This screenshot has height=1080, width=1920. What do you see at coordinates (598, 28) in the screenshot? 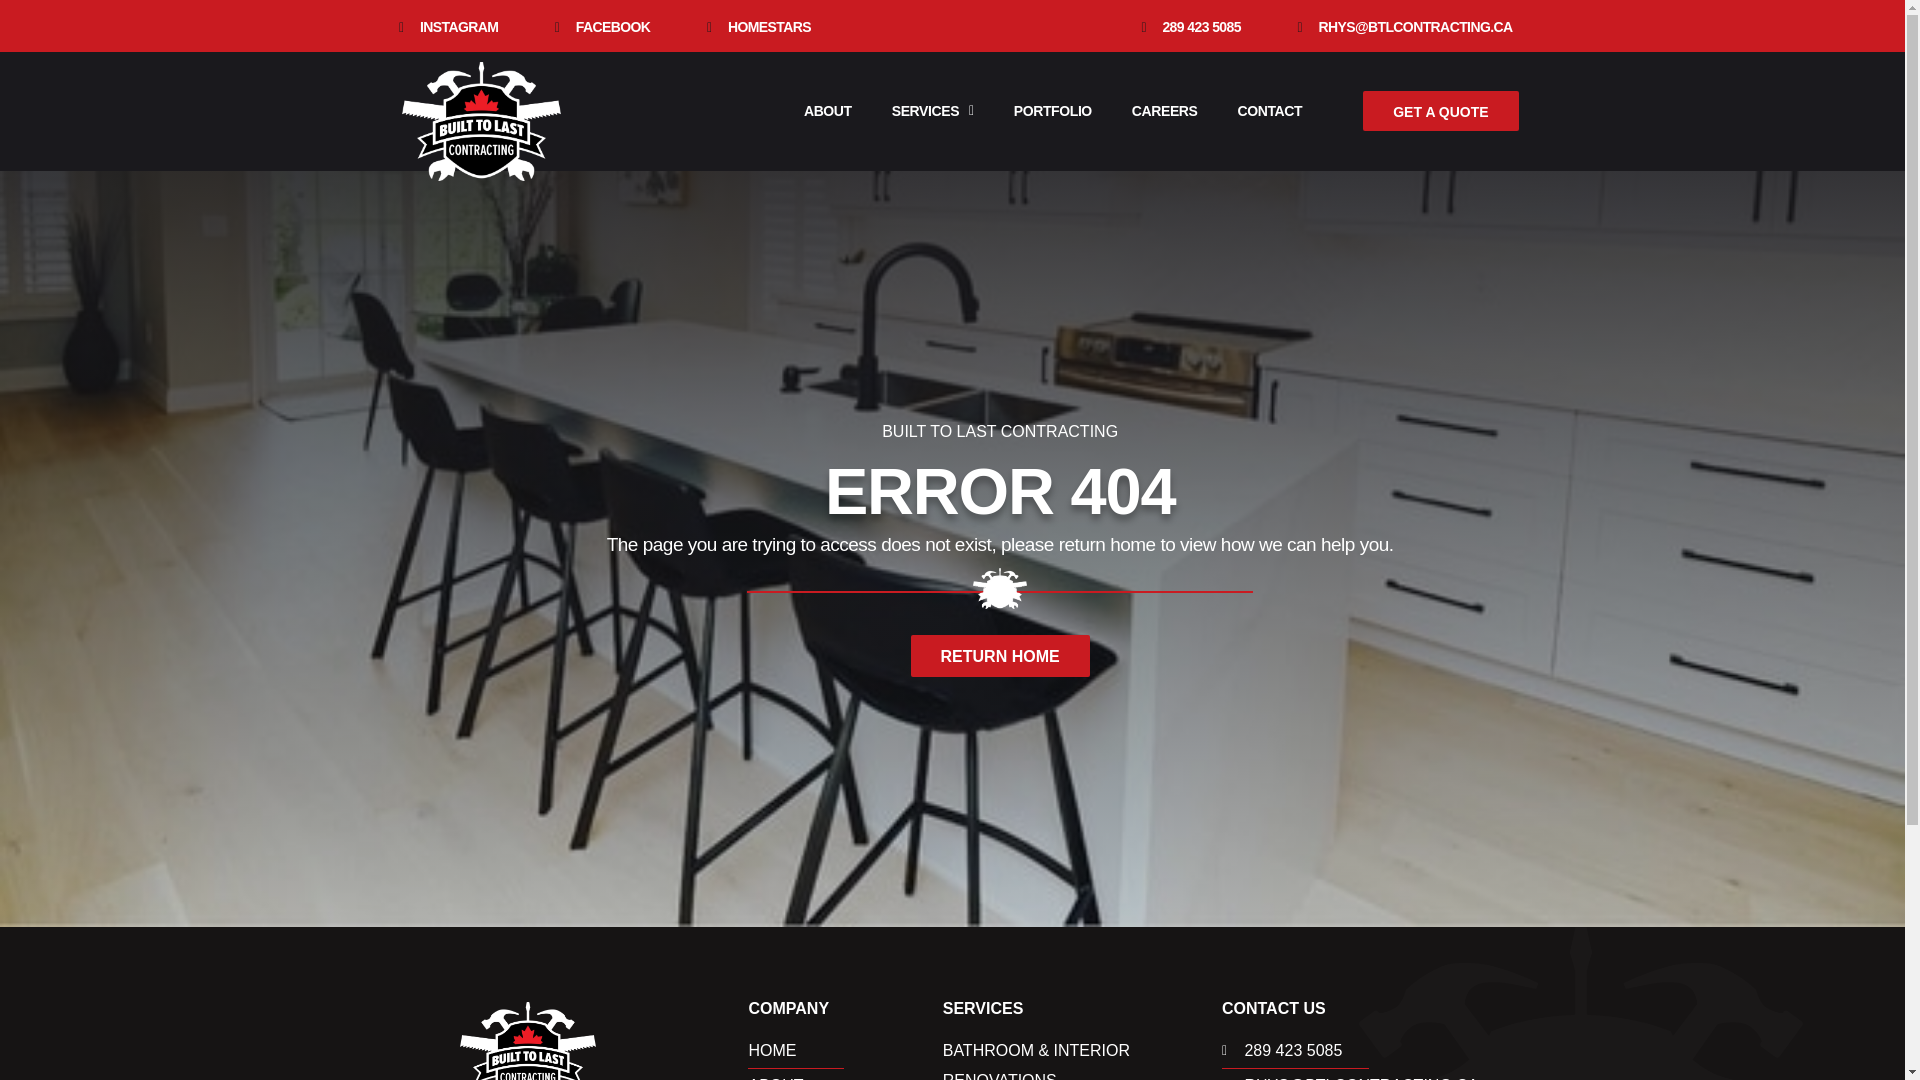
I see `FACEBOOK` at bounding box center [598, 28].